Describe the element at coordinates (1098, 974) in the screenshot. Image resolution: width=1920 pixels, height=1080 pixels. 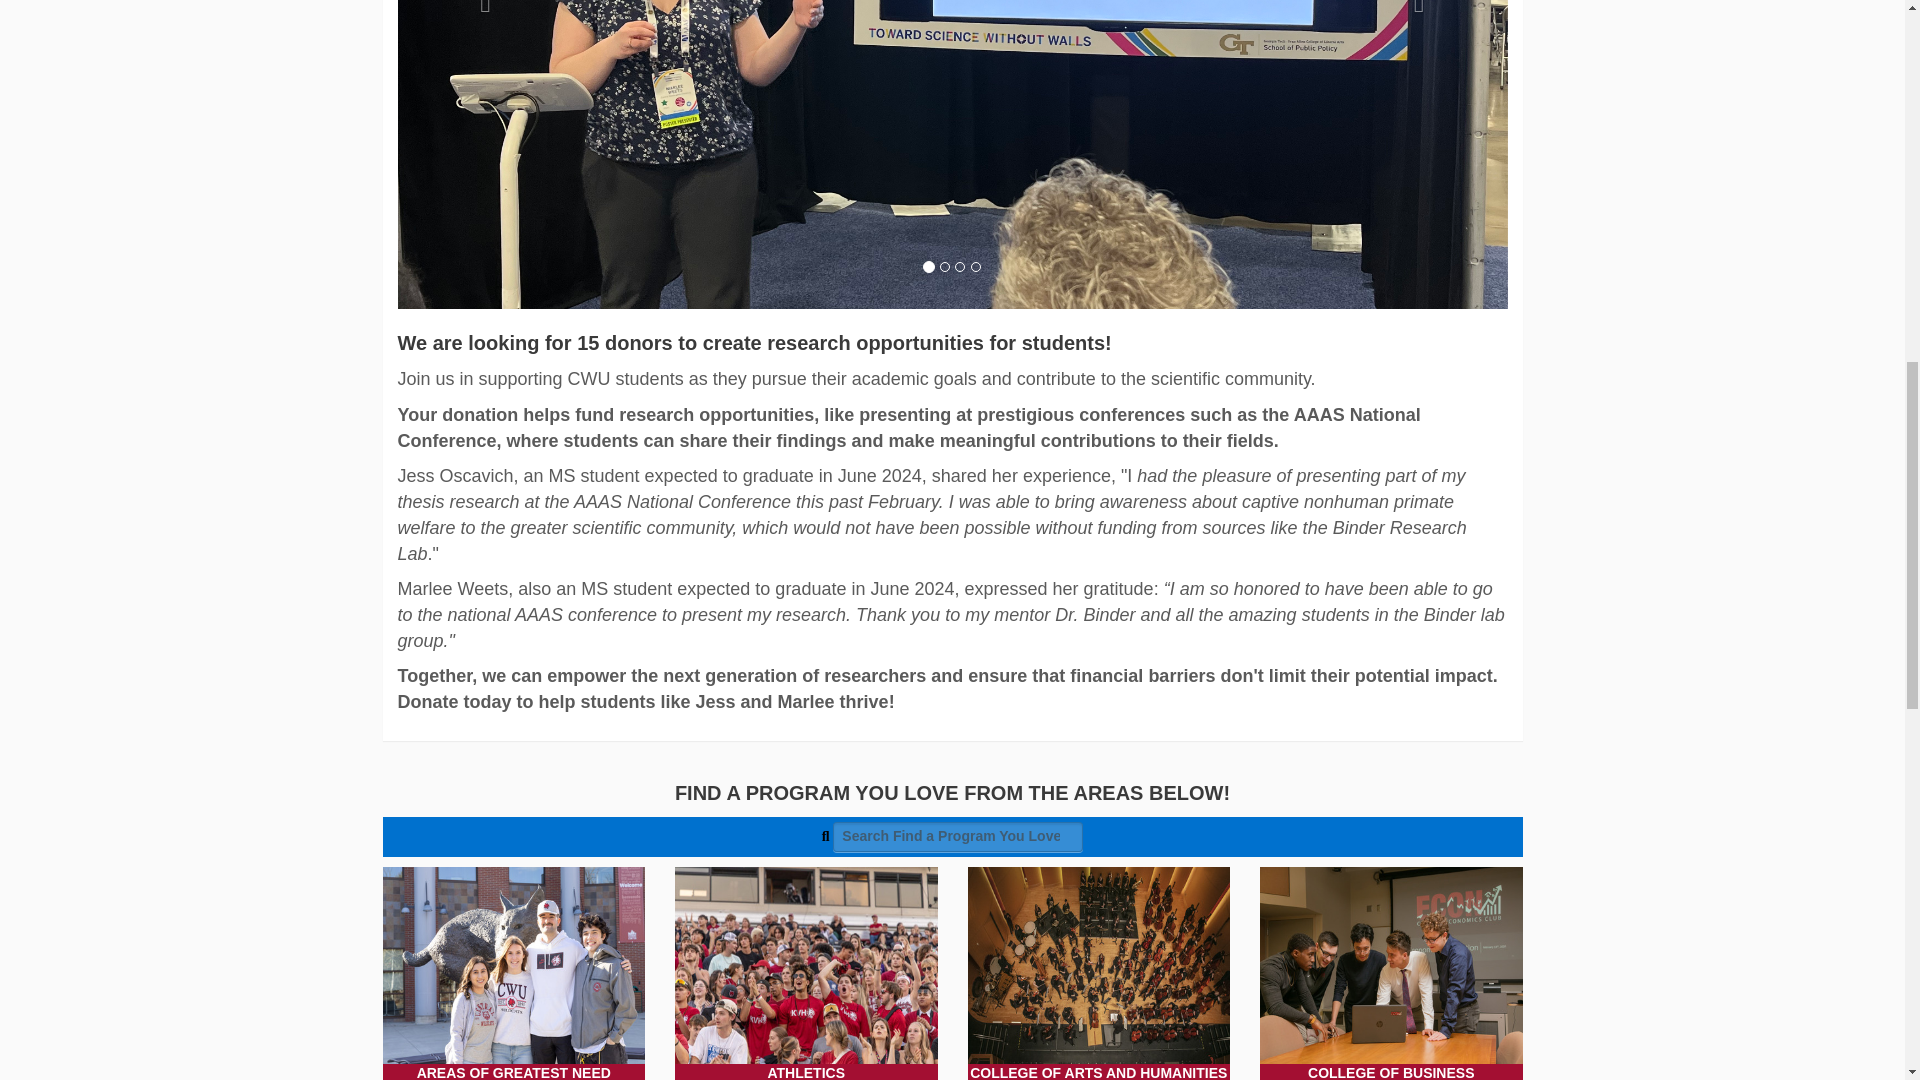
I see `COLLEGE OF ARTS AND HUMANITIES` at that location.